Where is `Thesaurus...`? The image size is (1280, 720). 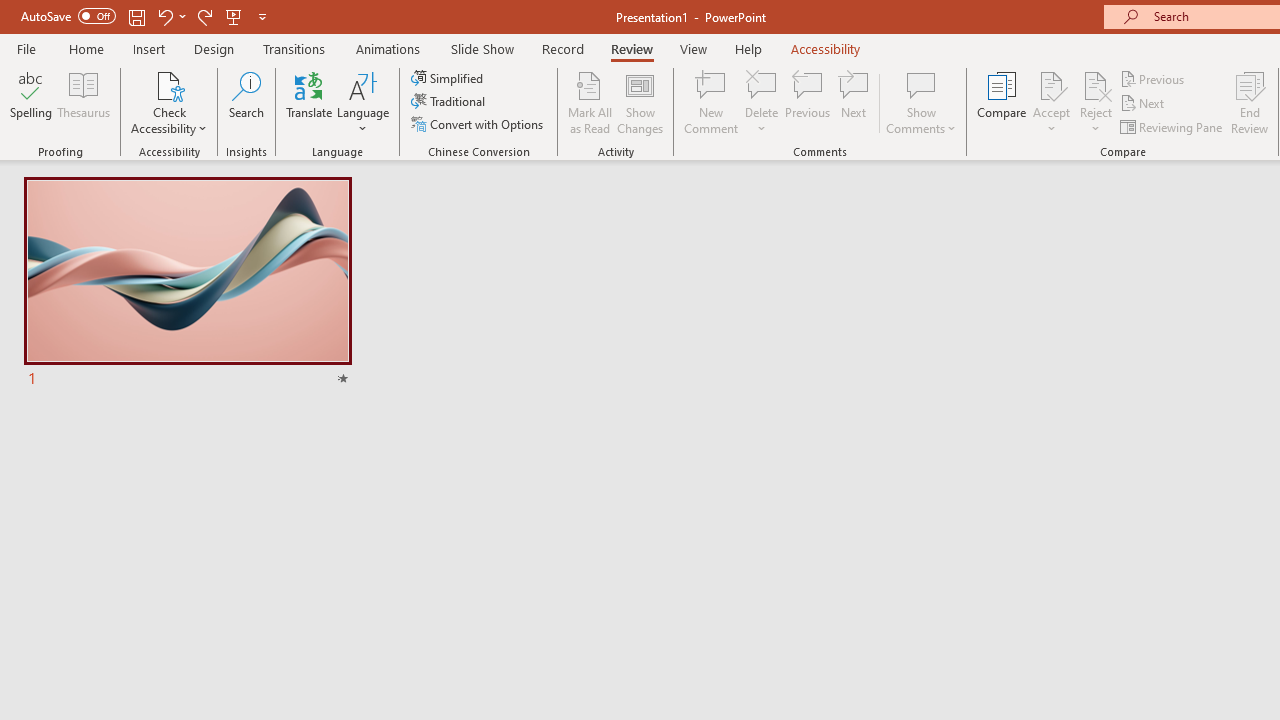 Thesaurus... is located at coordinates (84, 102).